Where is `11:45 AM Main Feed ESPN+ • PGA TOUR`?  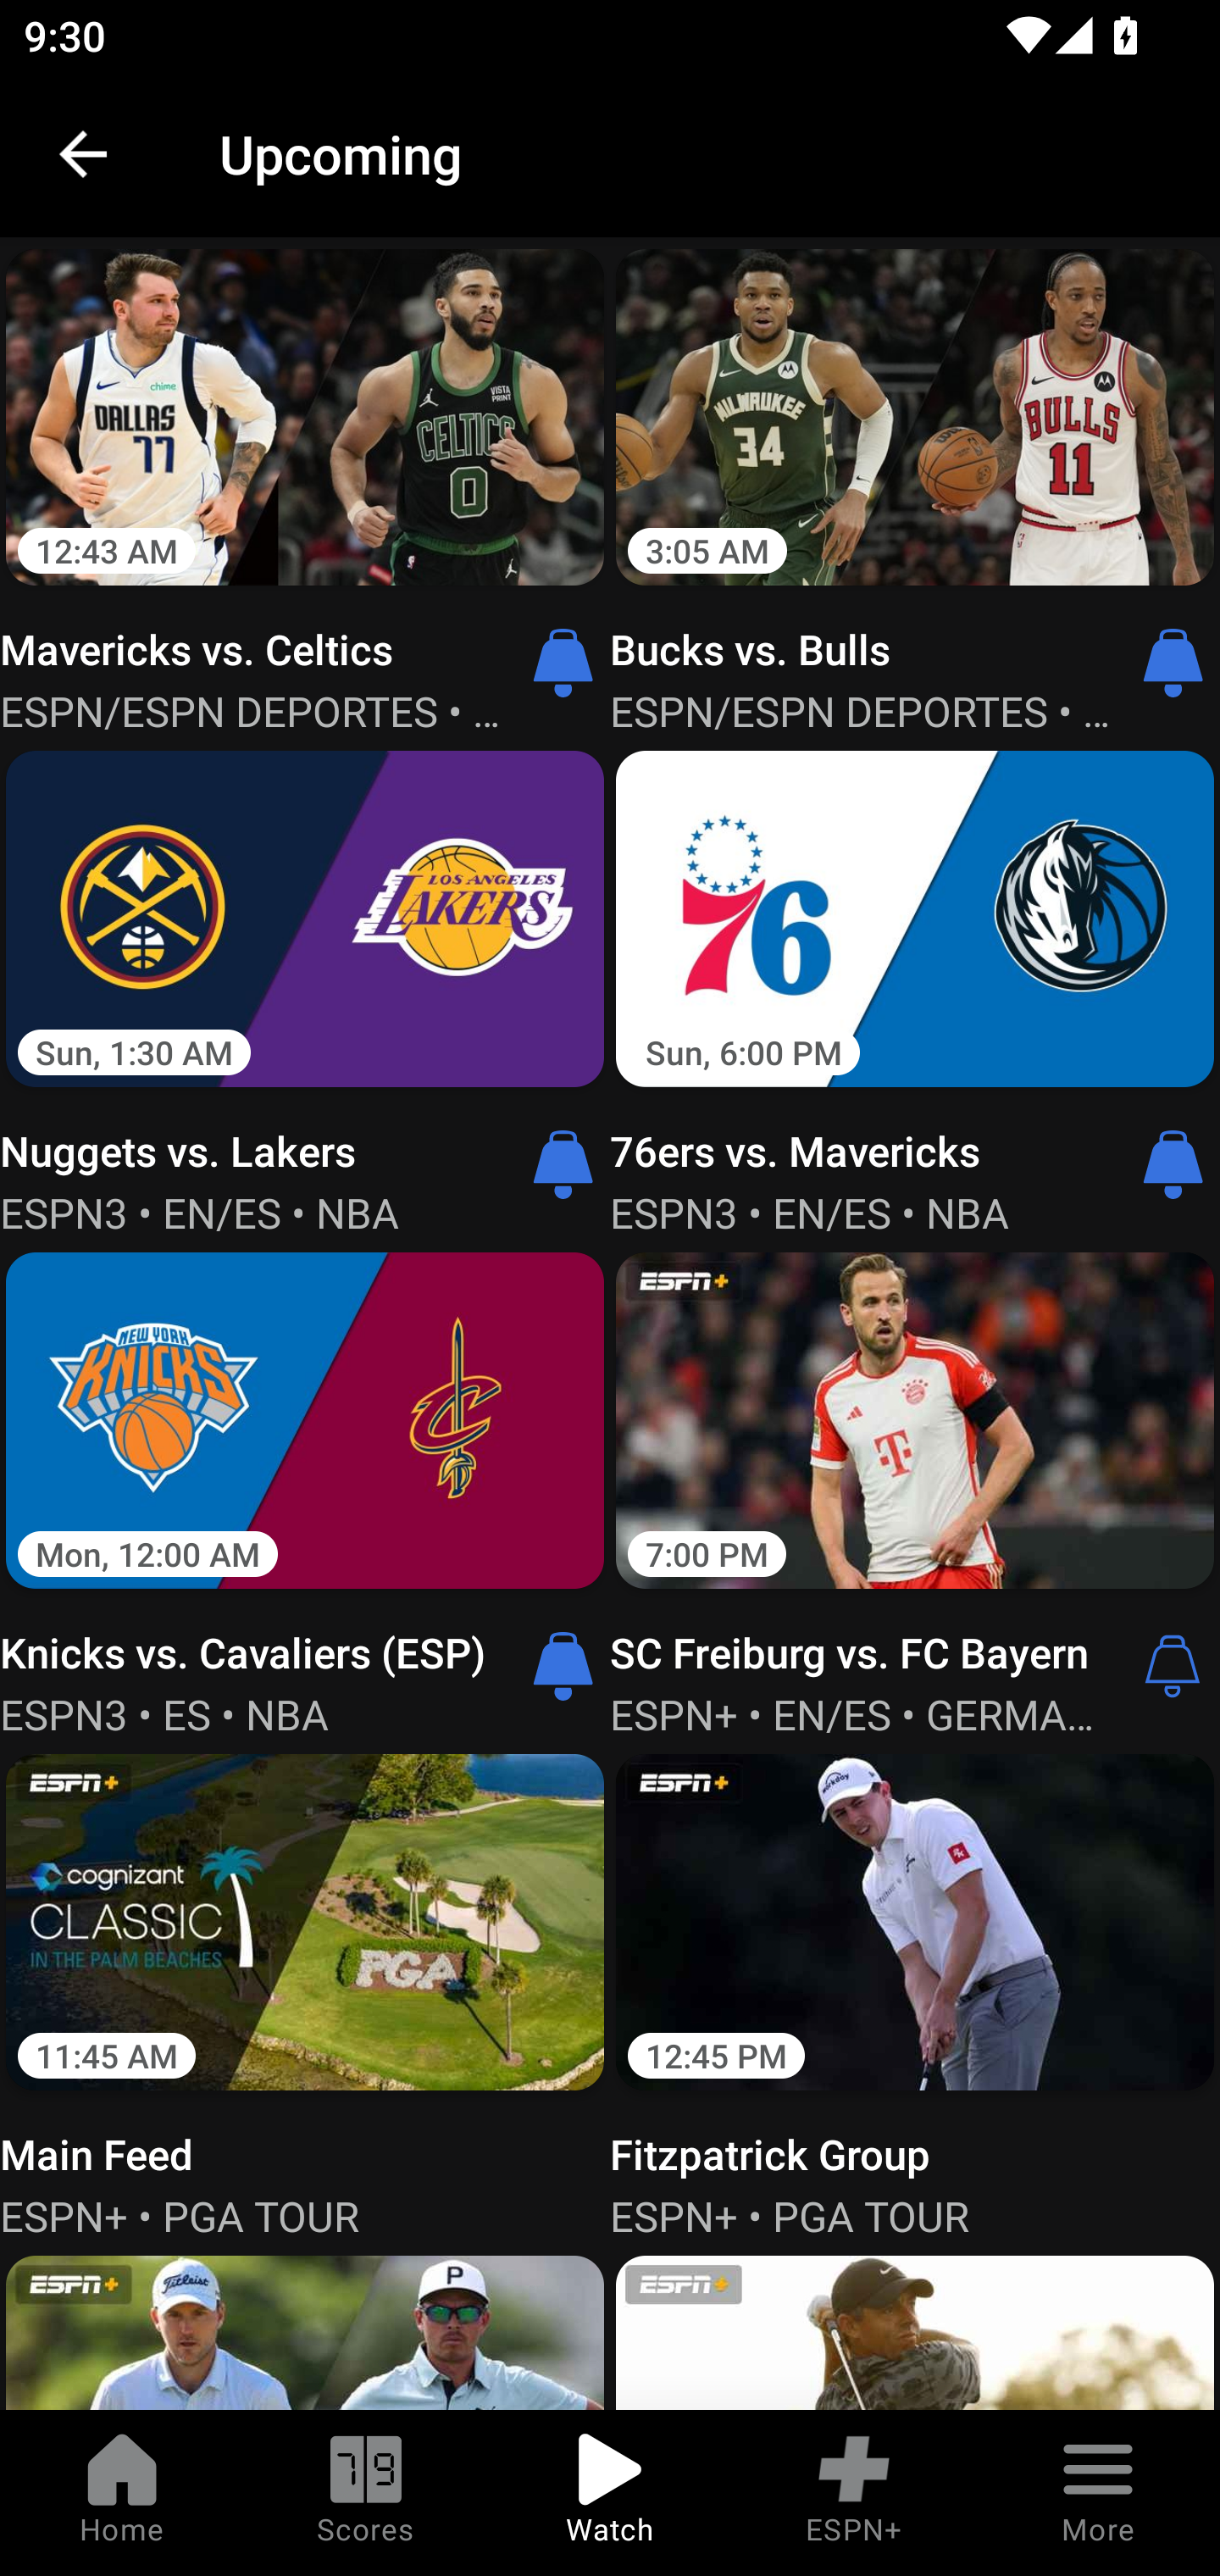 11:45 AM Main Feed ESPN+ • PGA TOUR is located at coordinates (305, 1992).